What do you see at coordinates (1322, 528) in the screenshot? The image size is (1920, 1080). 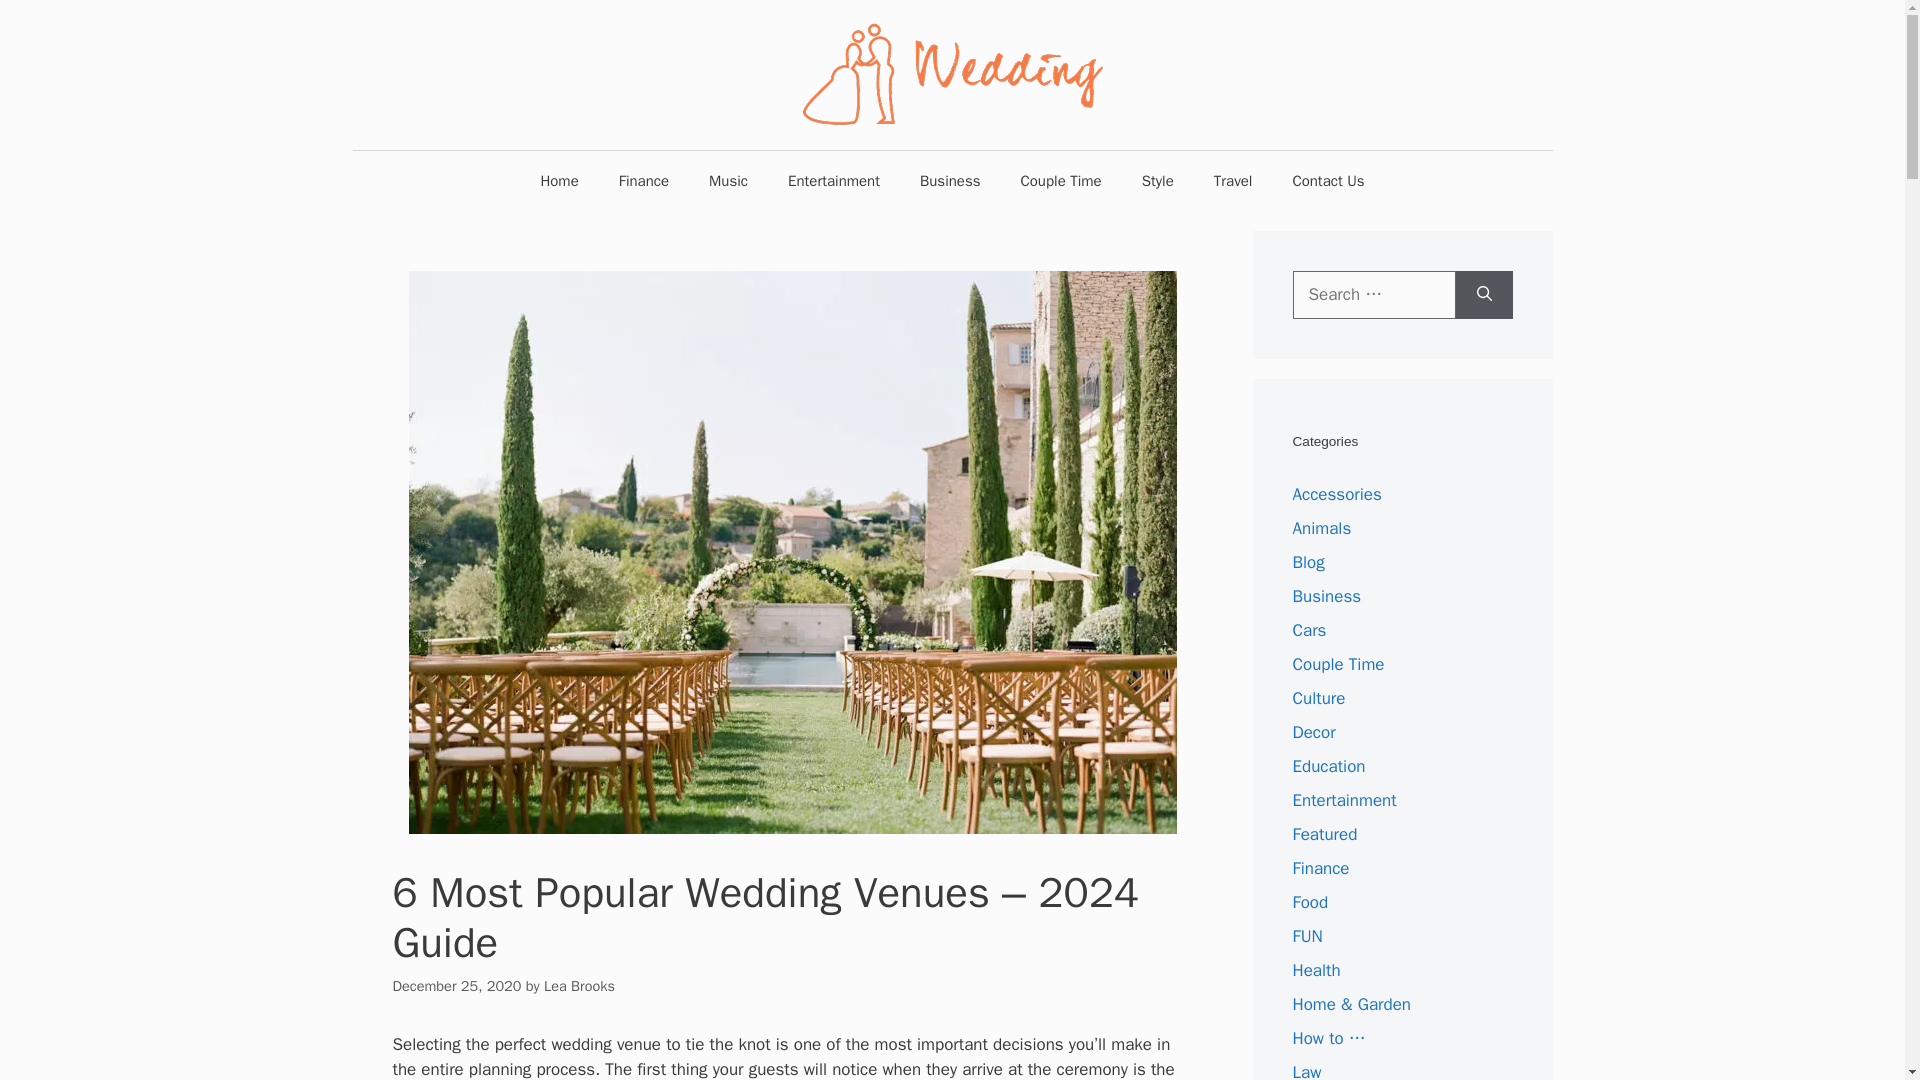 I see `Animals` at bounding box center [1322, 528].